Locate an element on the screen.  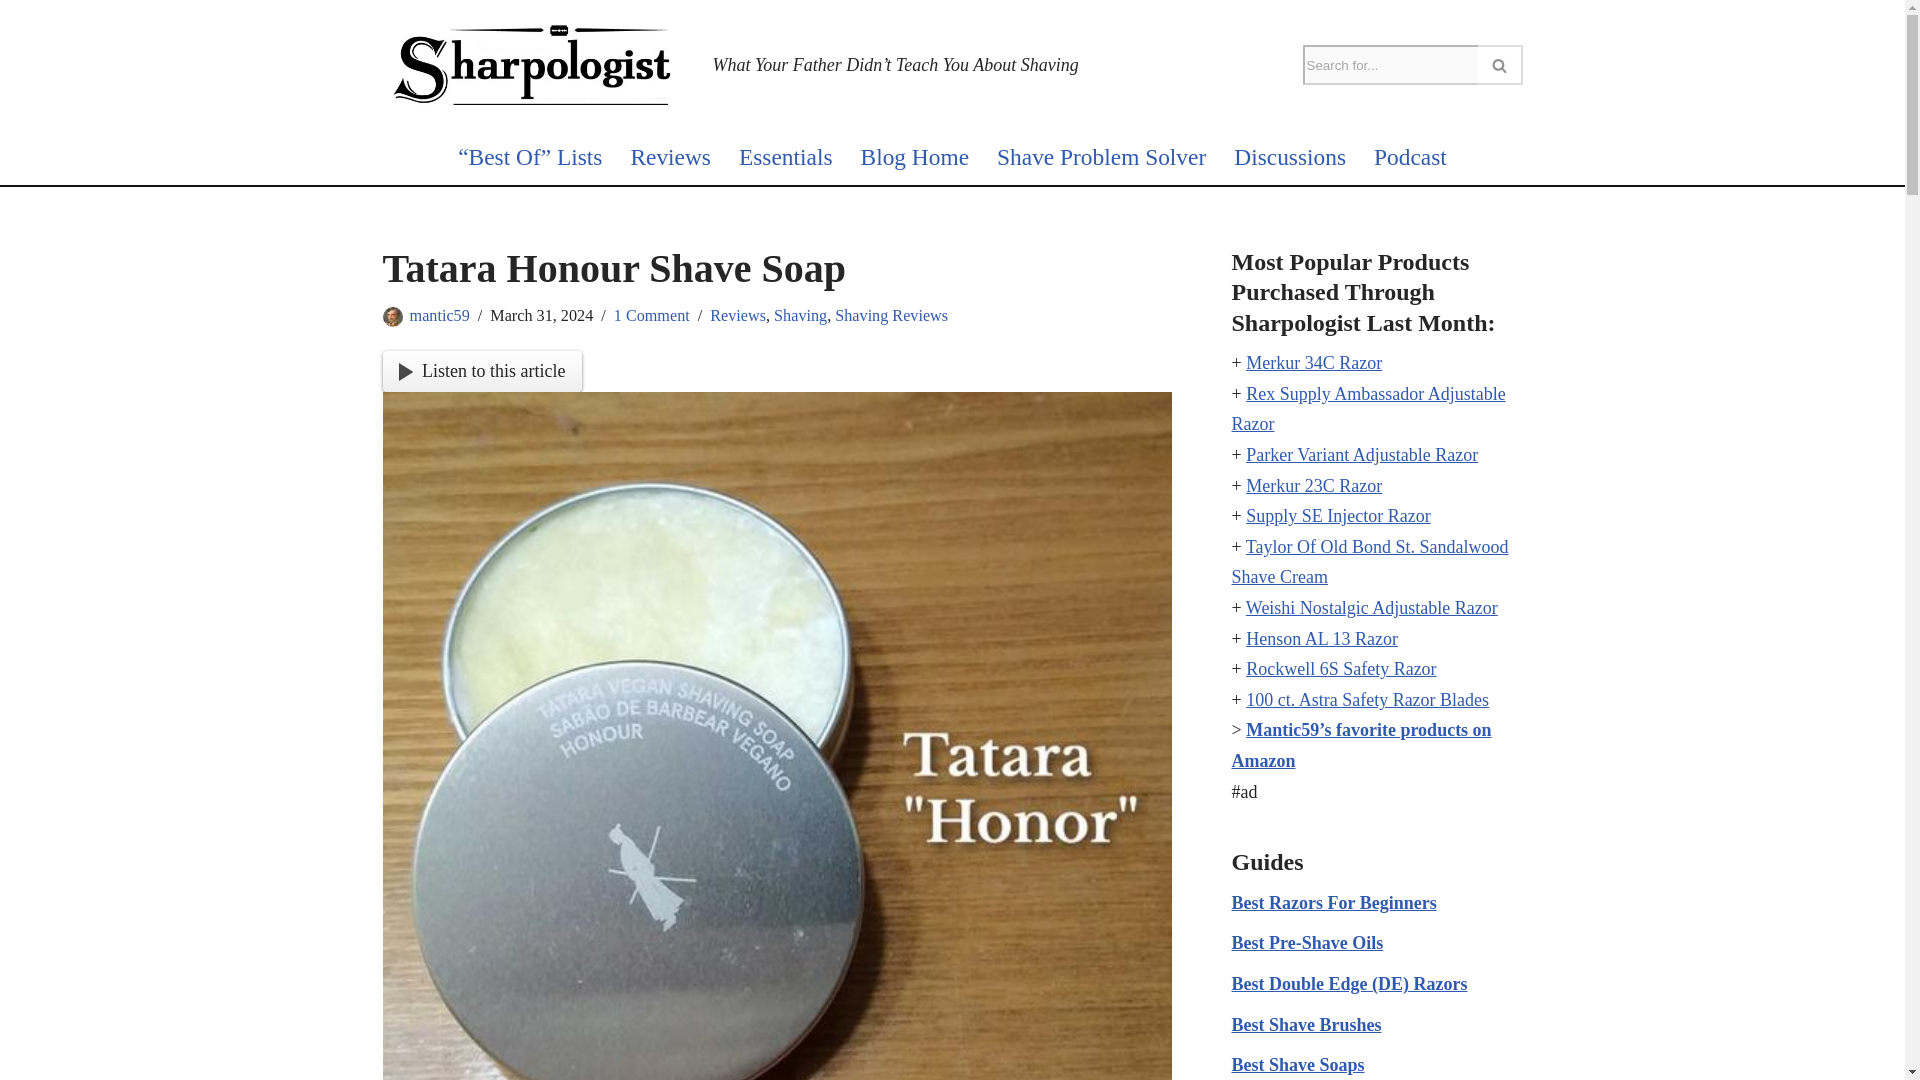
Shave Problem Solver is located at coordinates (1100, 157).